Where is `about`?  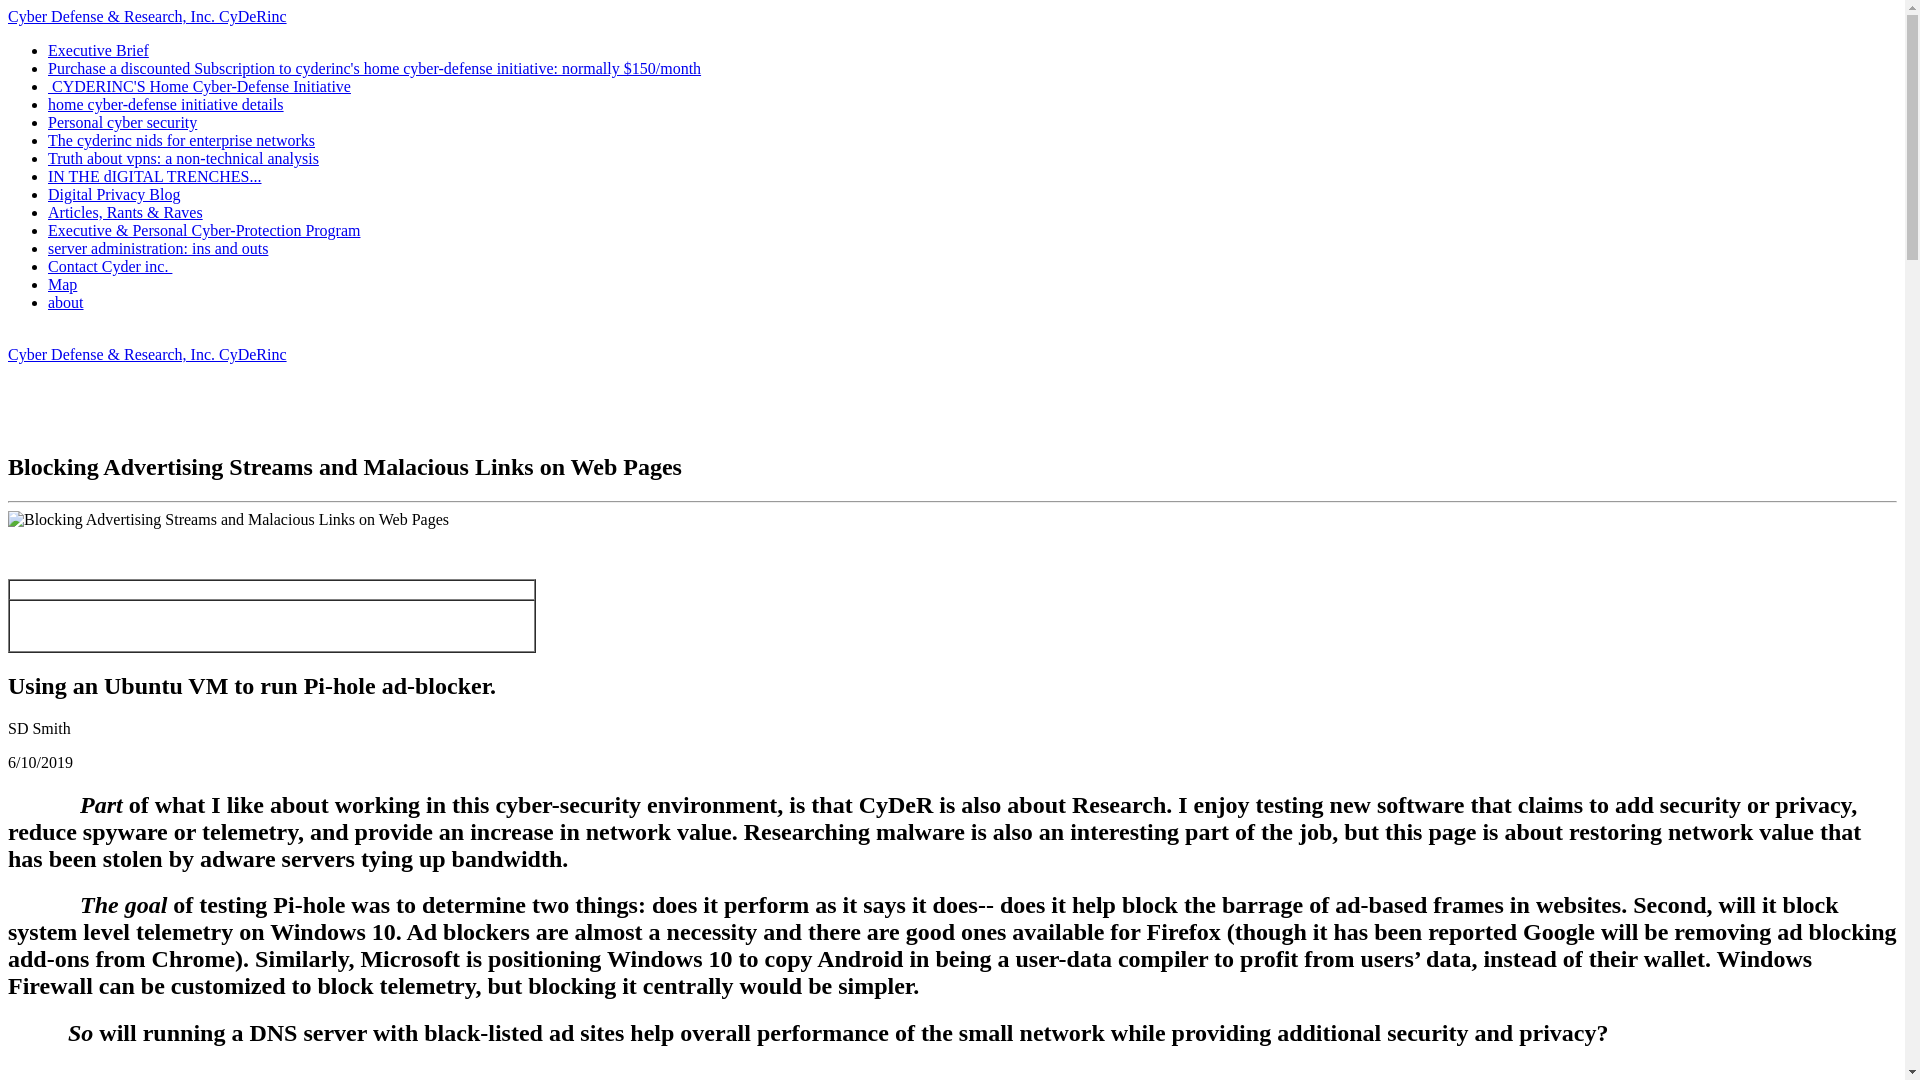
about is located at coordinates (66, 302).